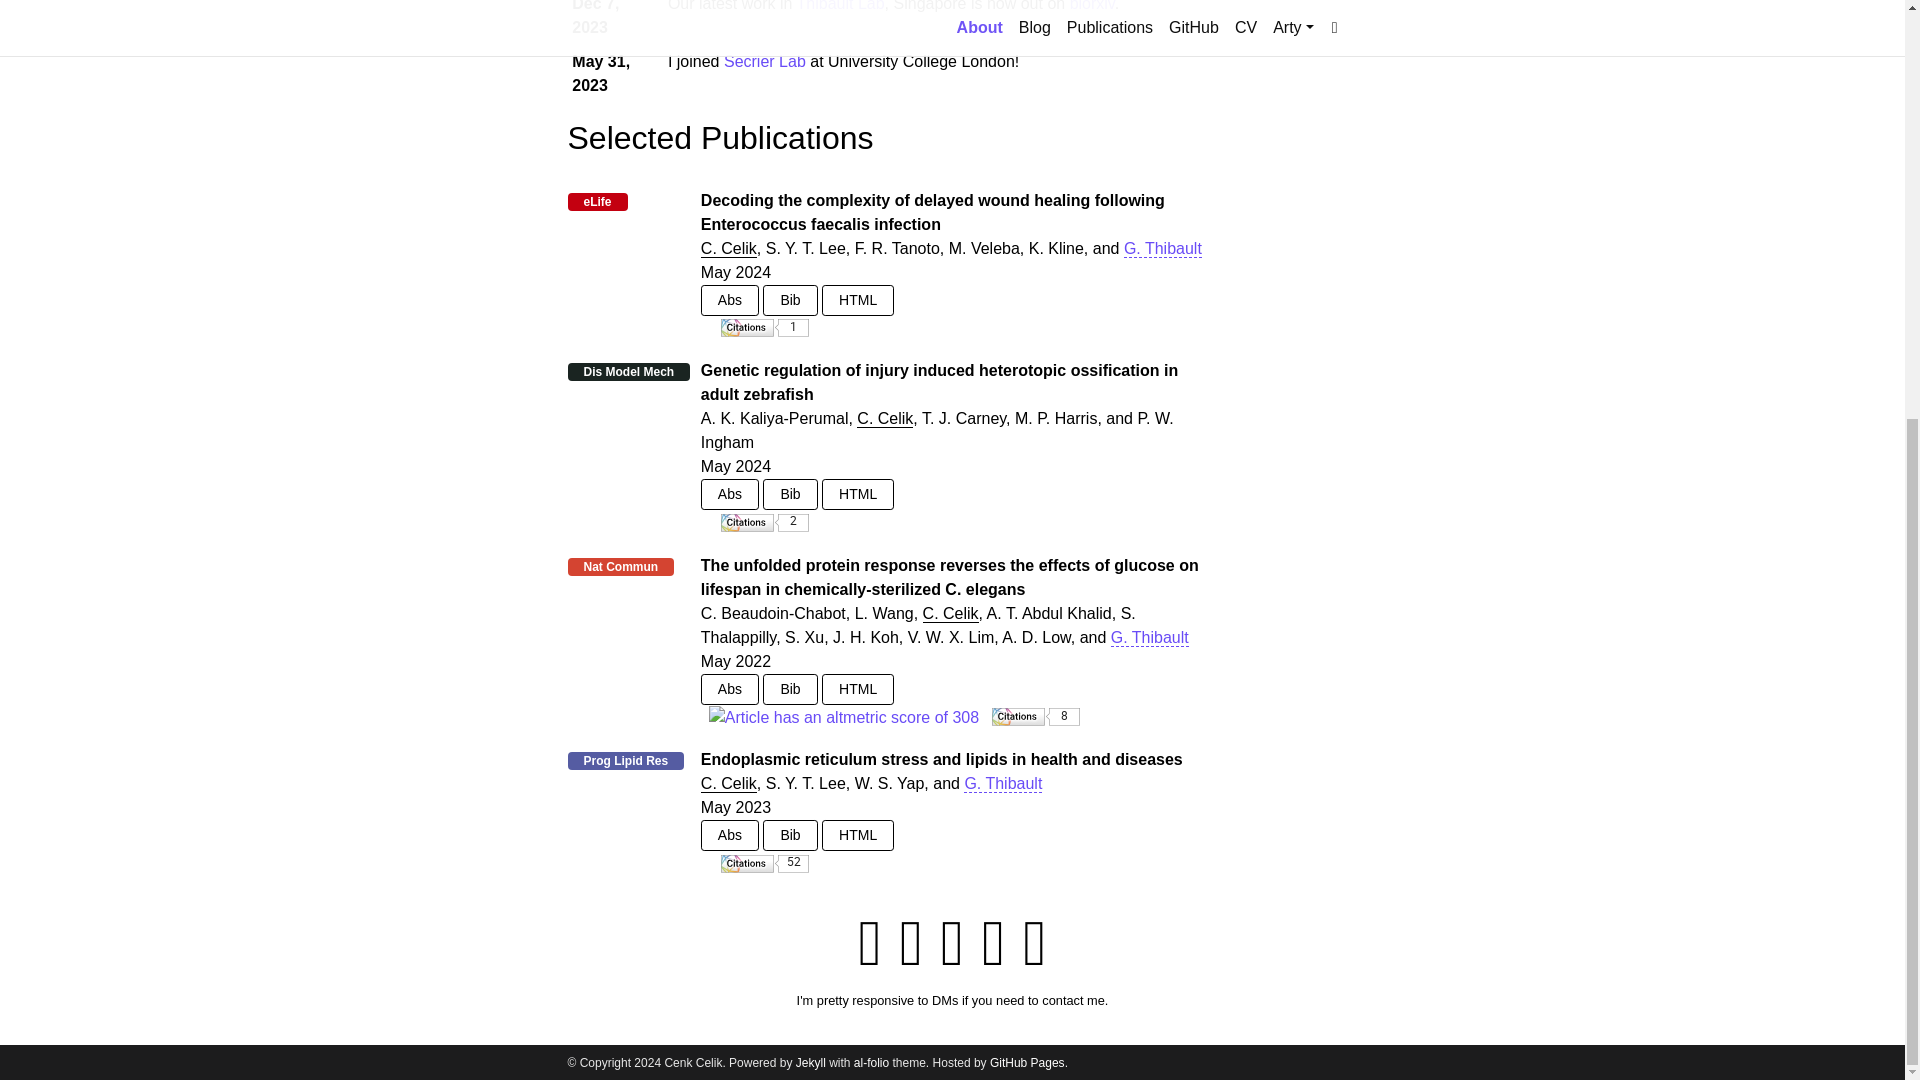 The image size is (1920, 1080). Describe the element at coordinates (1092, 6) in the screenshot. I see `biorxiv` at that location.